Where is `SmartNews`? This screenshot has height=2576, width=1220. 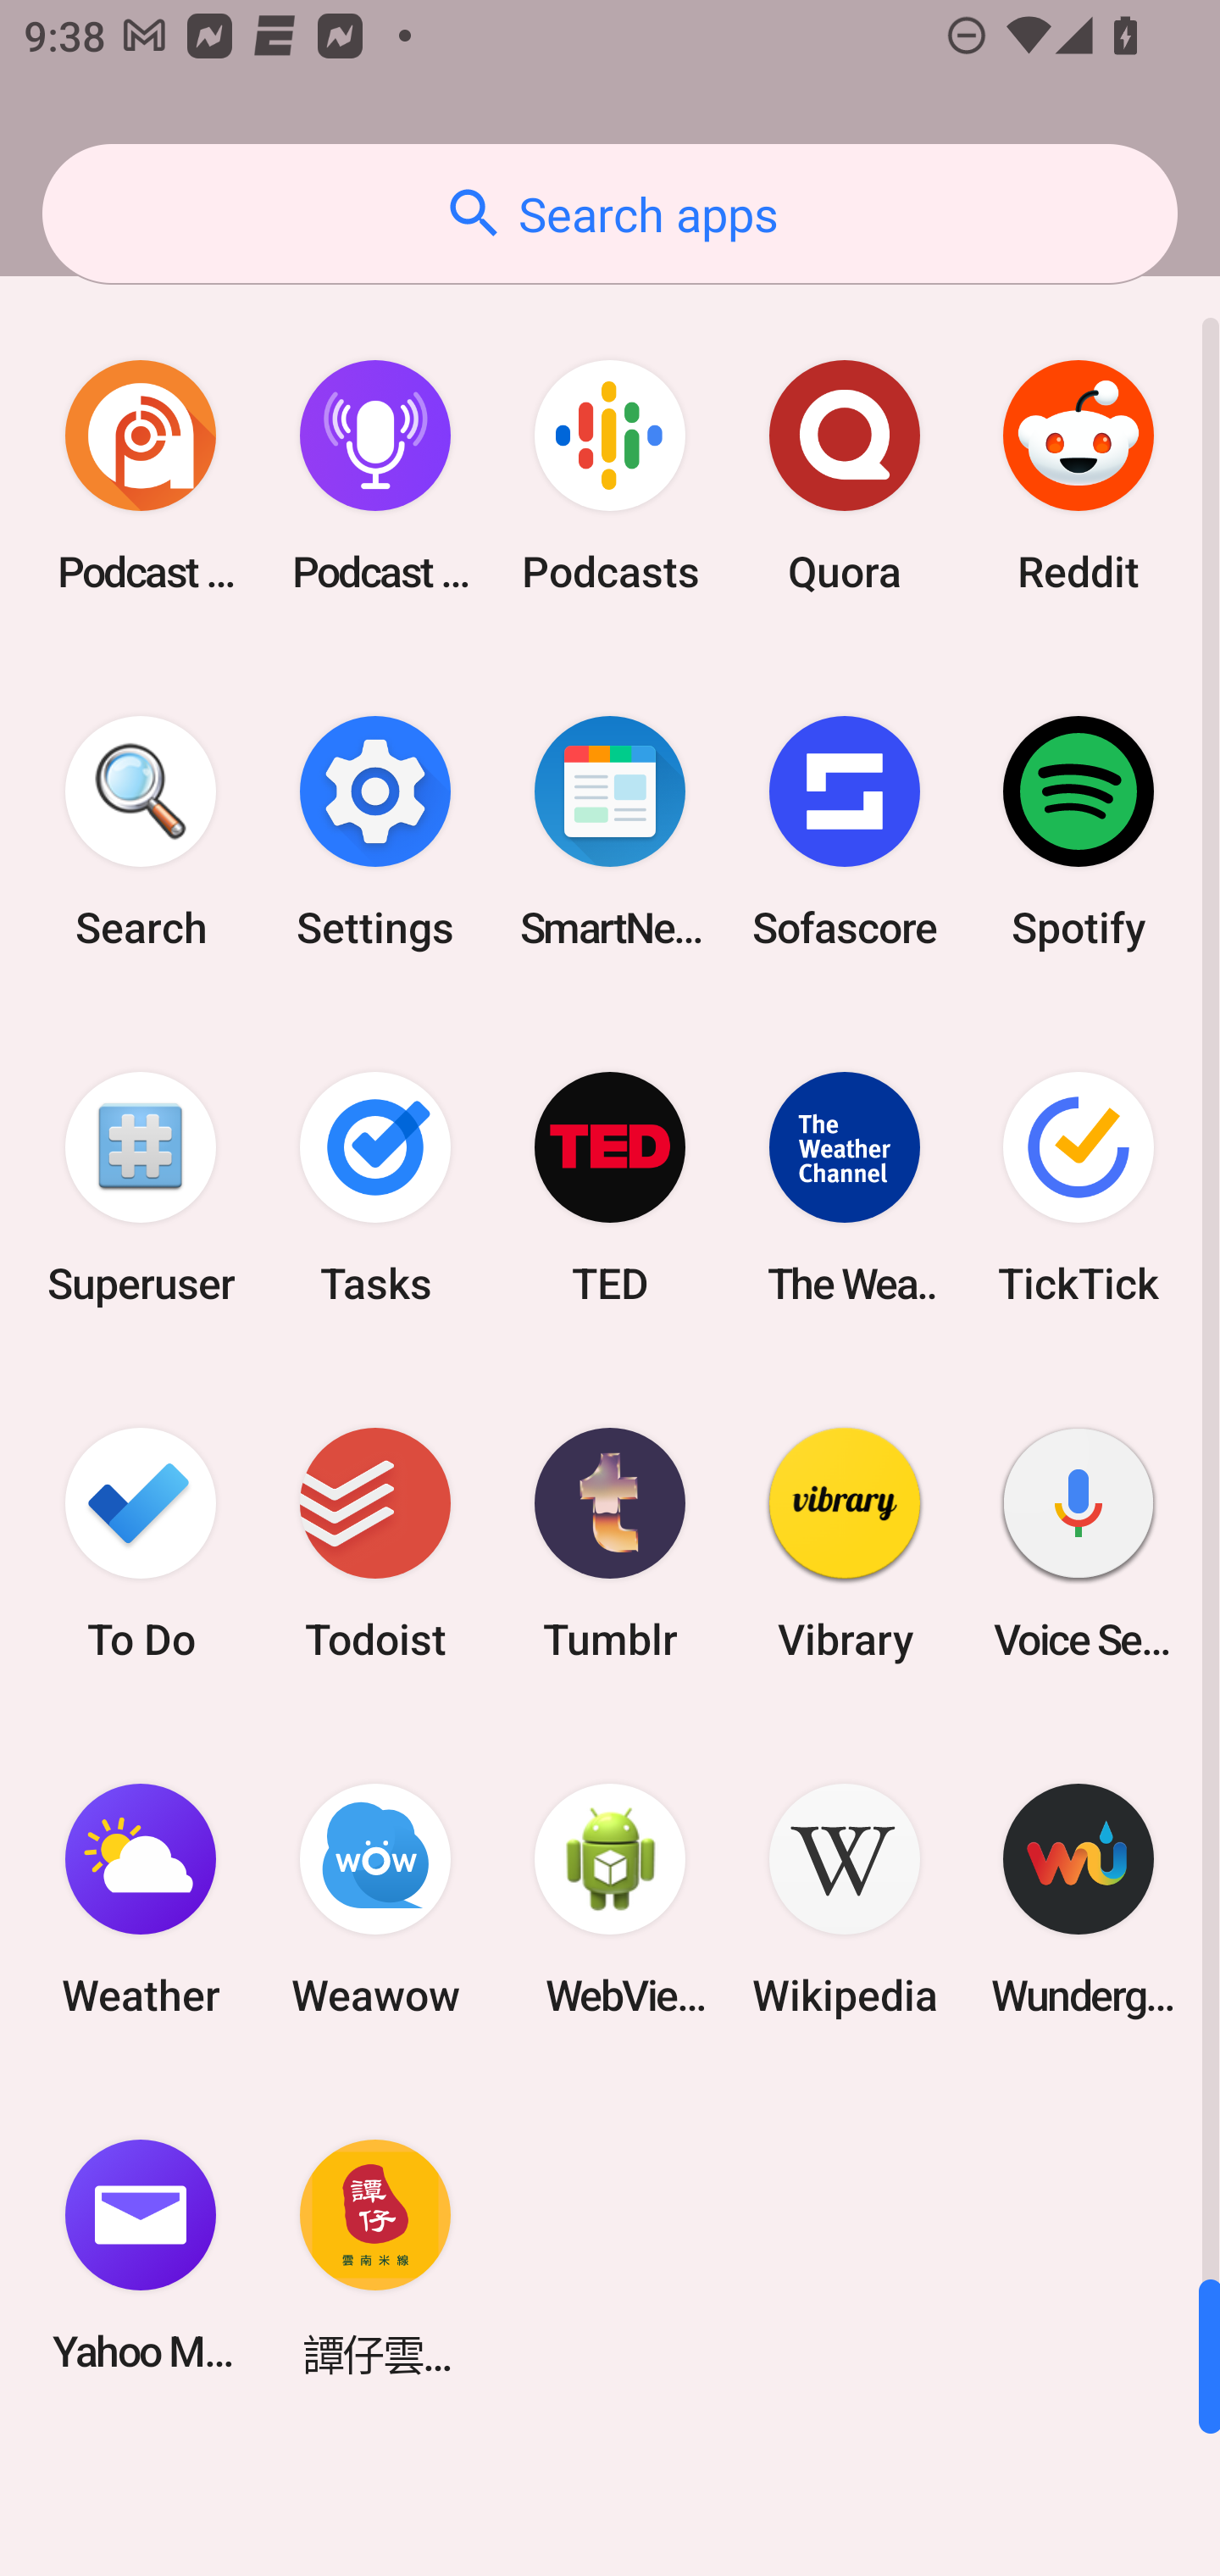
SmartNews is located at coordinates (610, 832).